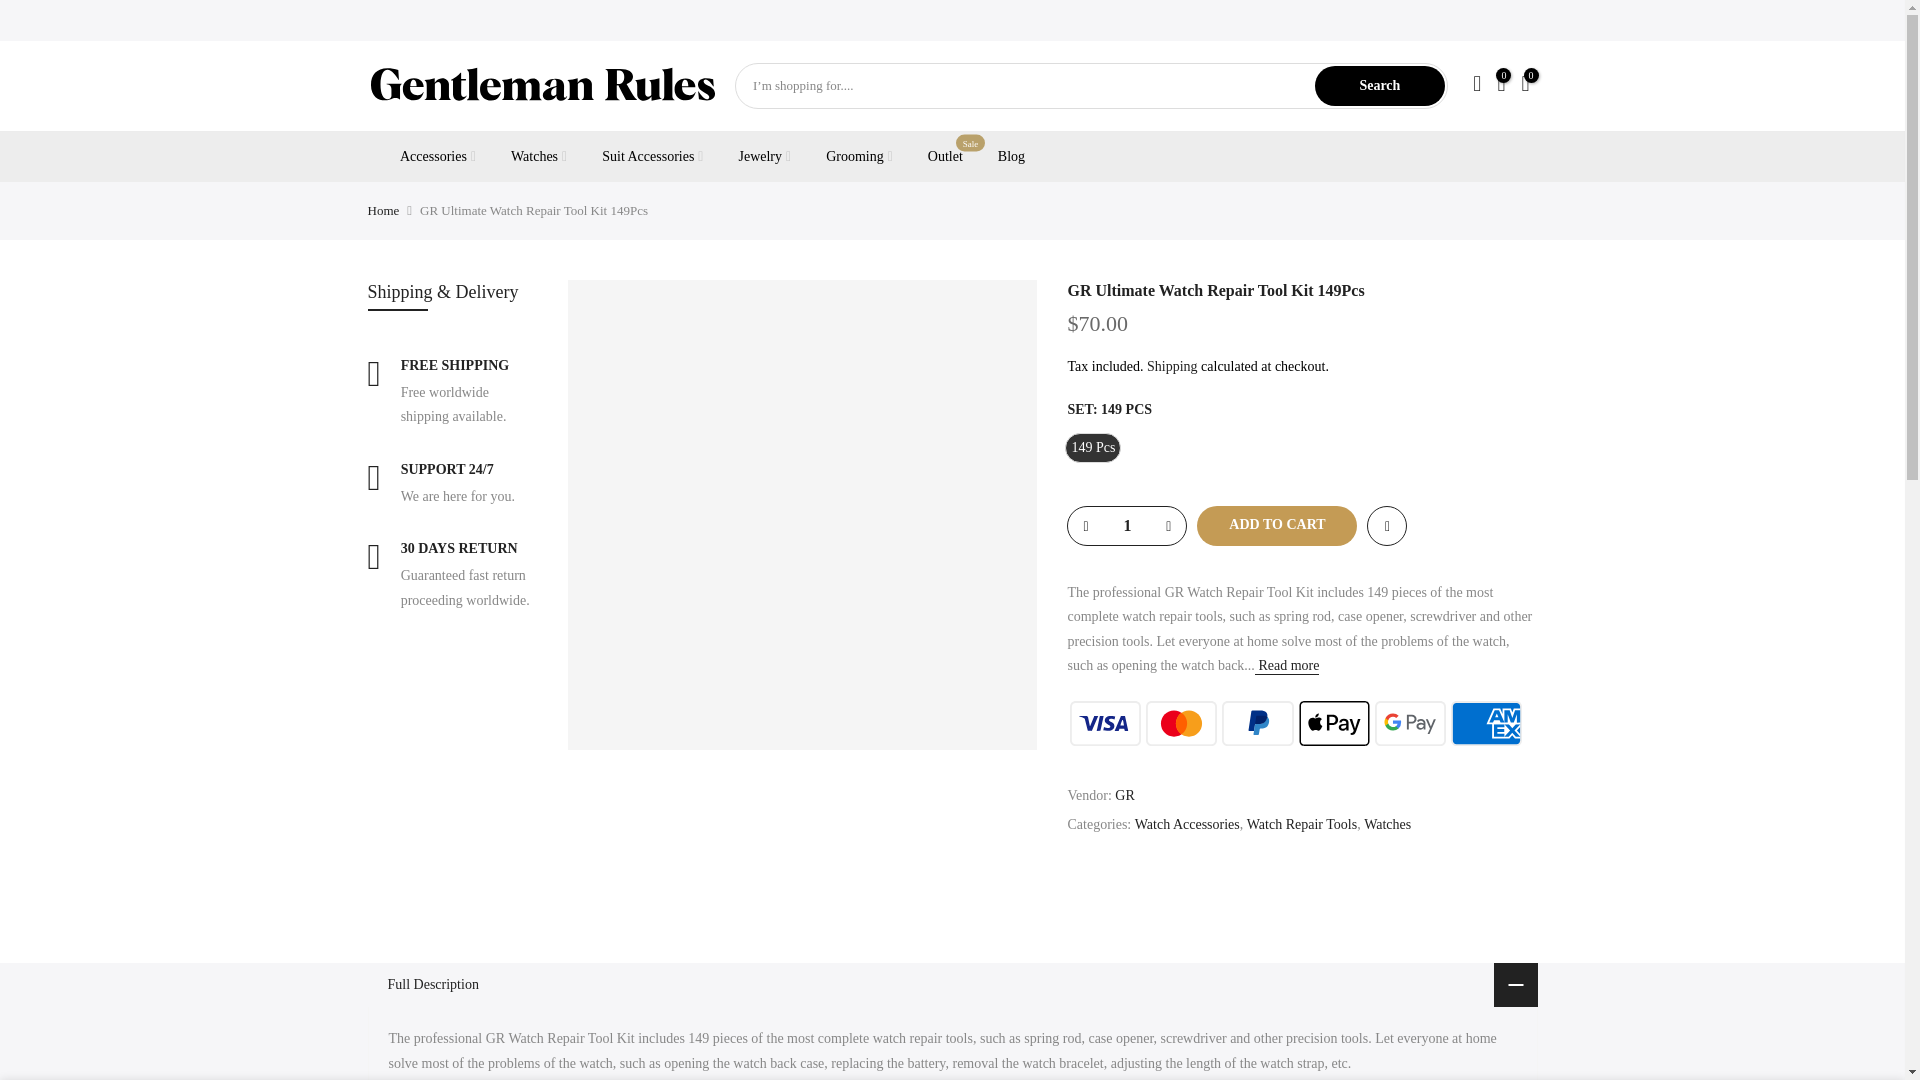 The image size is (1920, 1080). Describe the element at coordinates (1387, 826) in the screenshot. I see `Watches` at that location.